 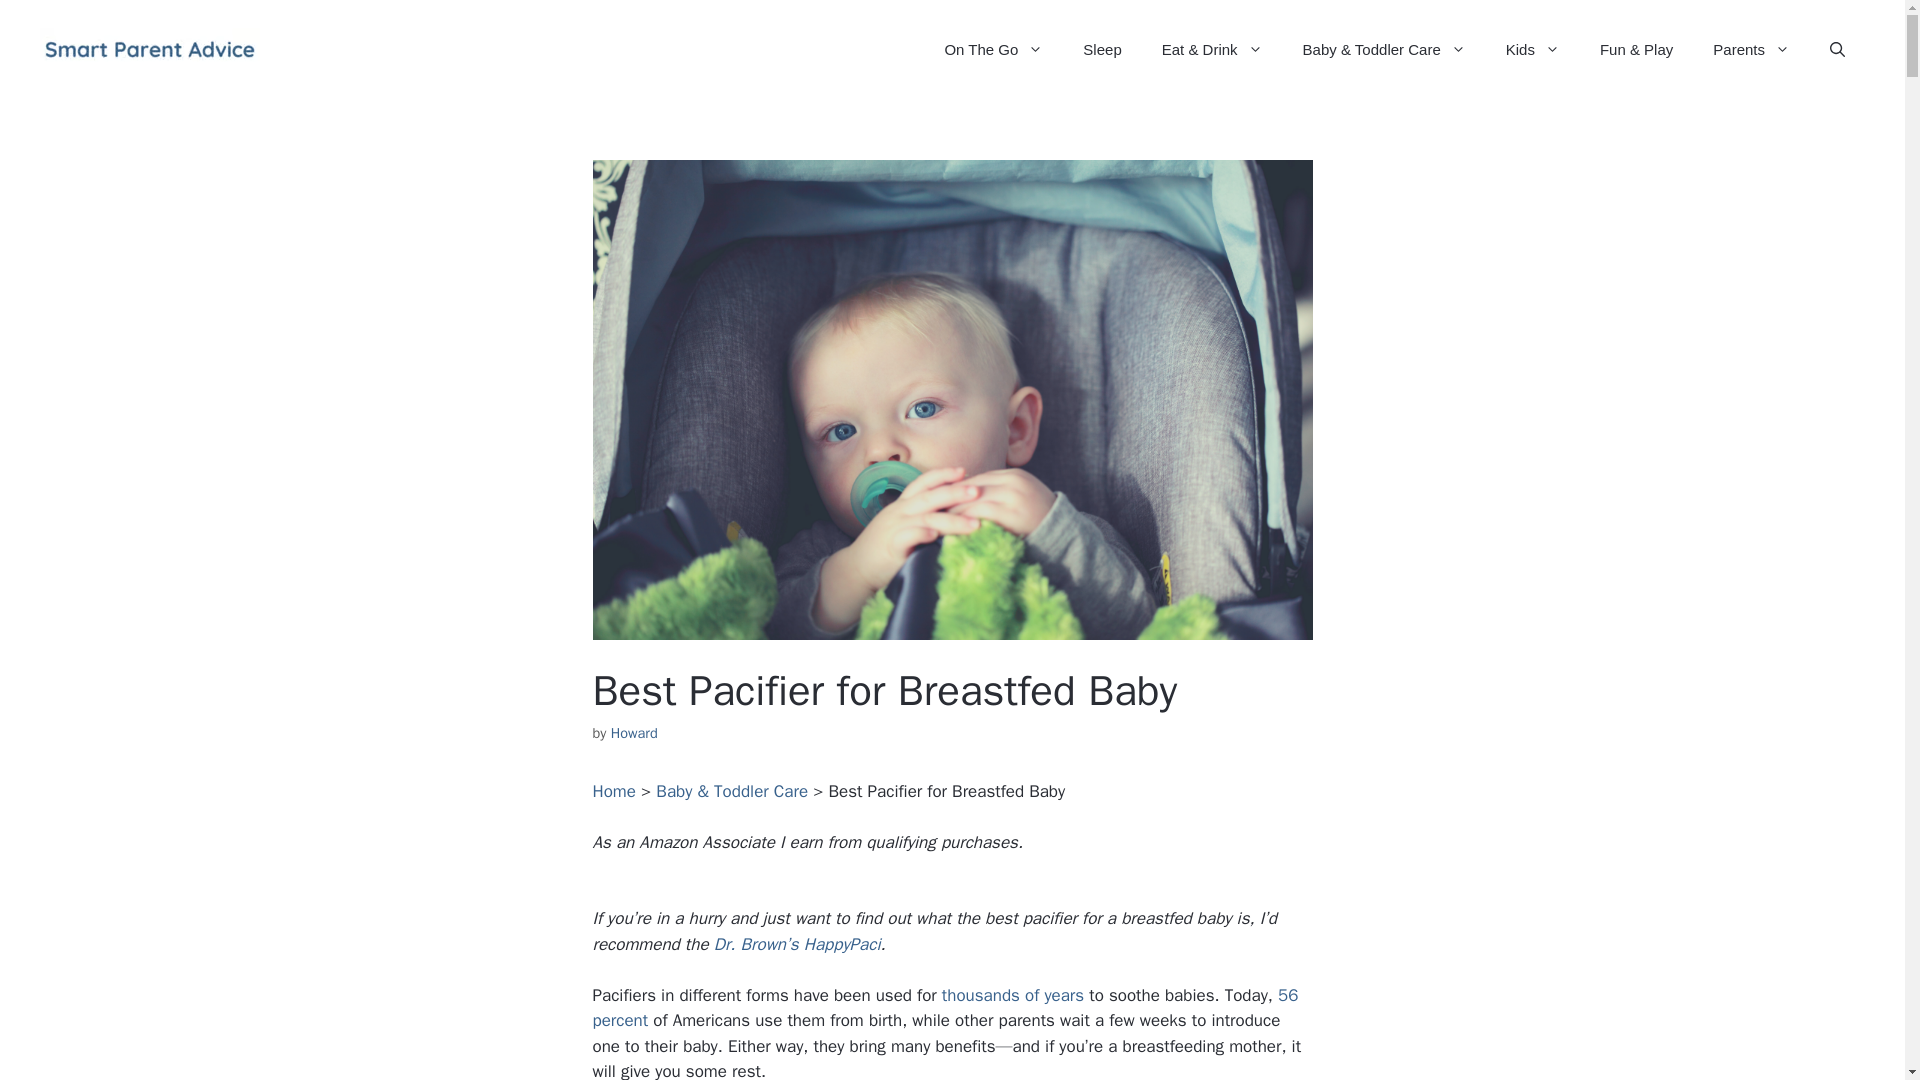 I want to click on thousands of years, so click(x=1013, y=994).